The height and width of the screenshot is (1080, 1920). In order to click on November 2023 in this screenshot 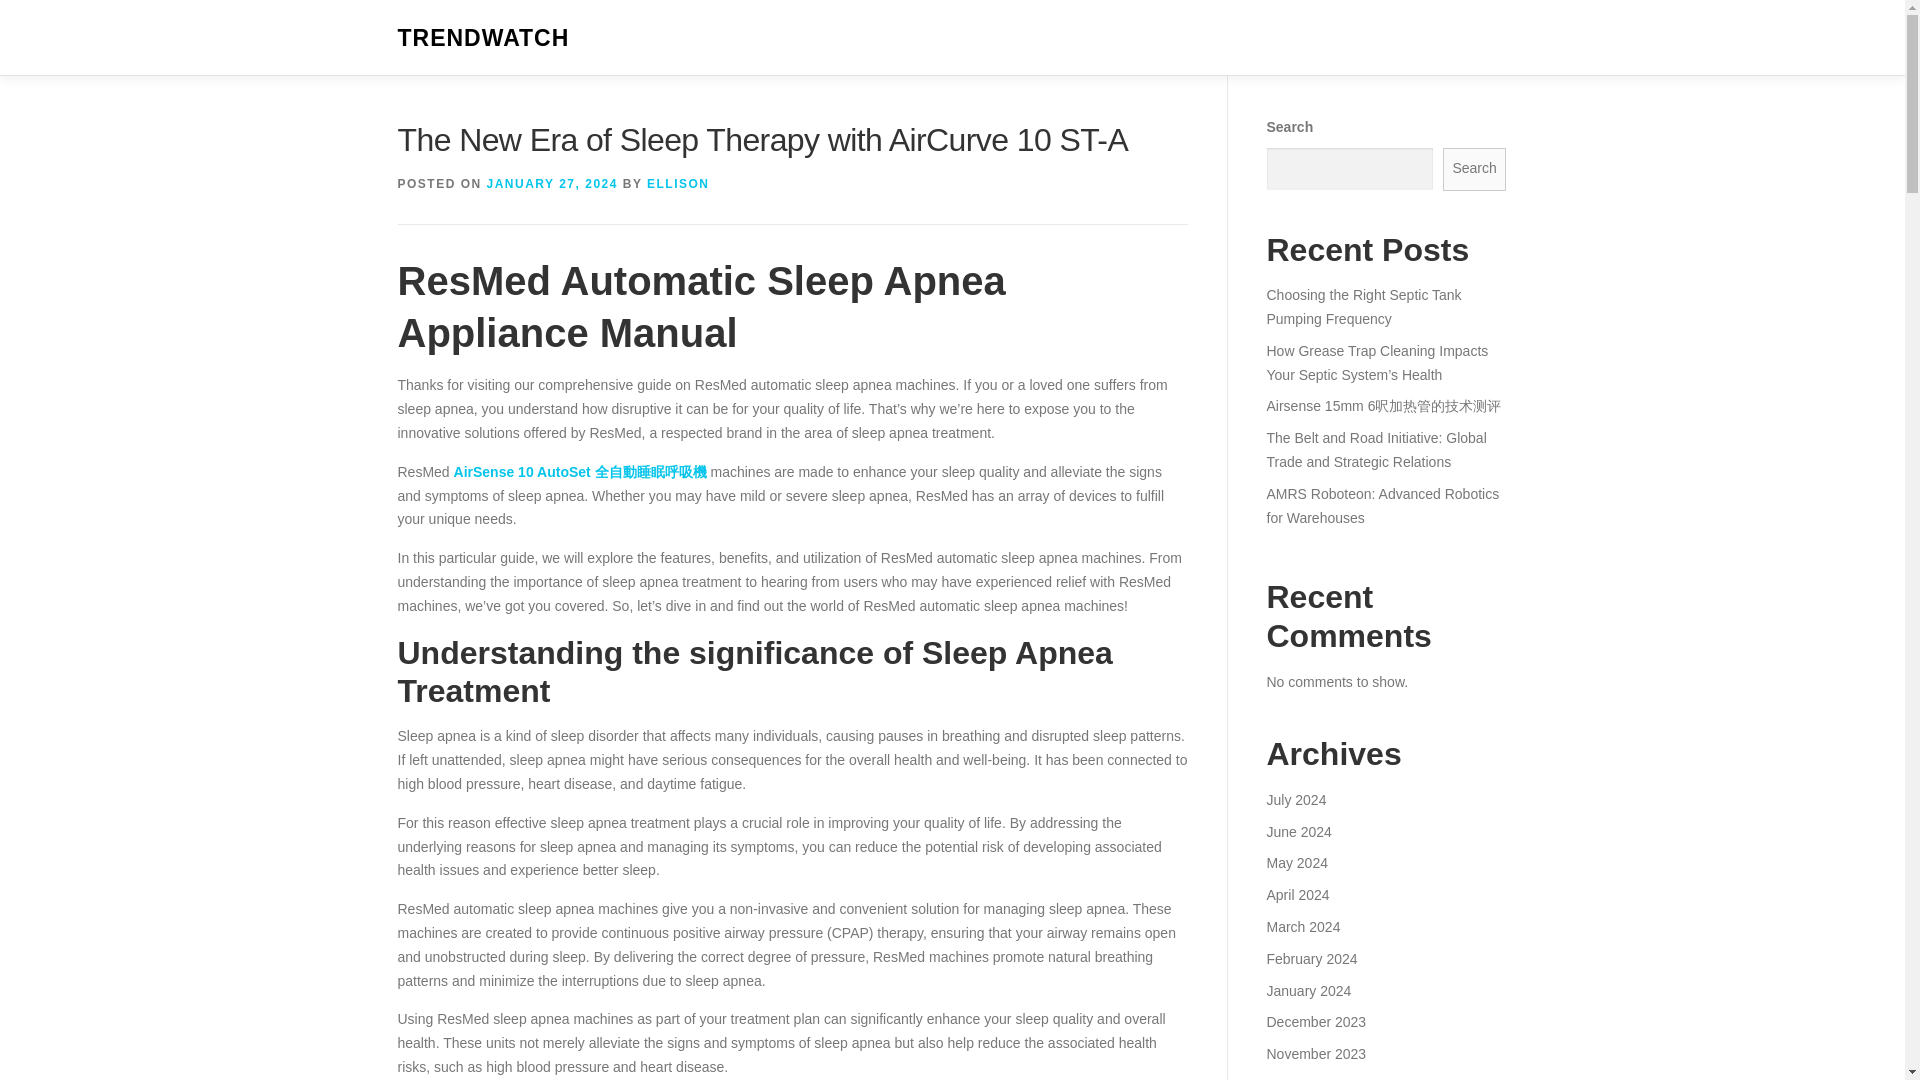, I will do `click(1315, 1054)`.